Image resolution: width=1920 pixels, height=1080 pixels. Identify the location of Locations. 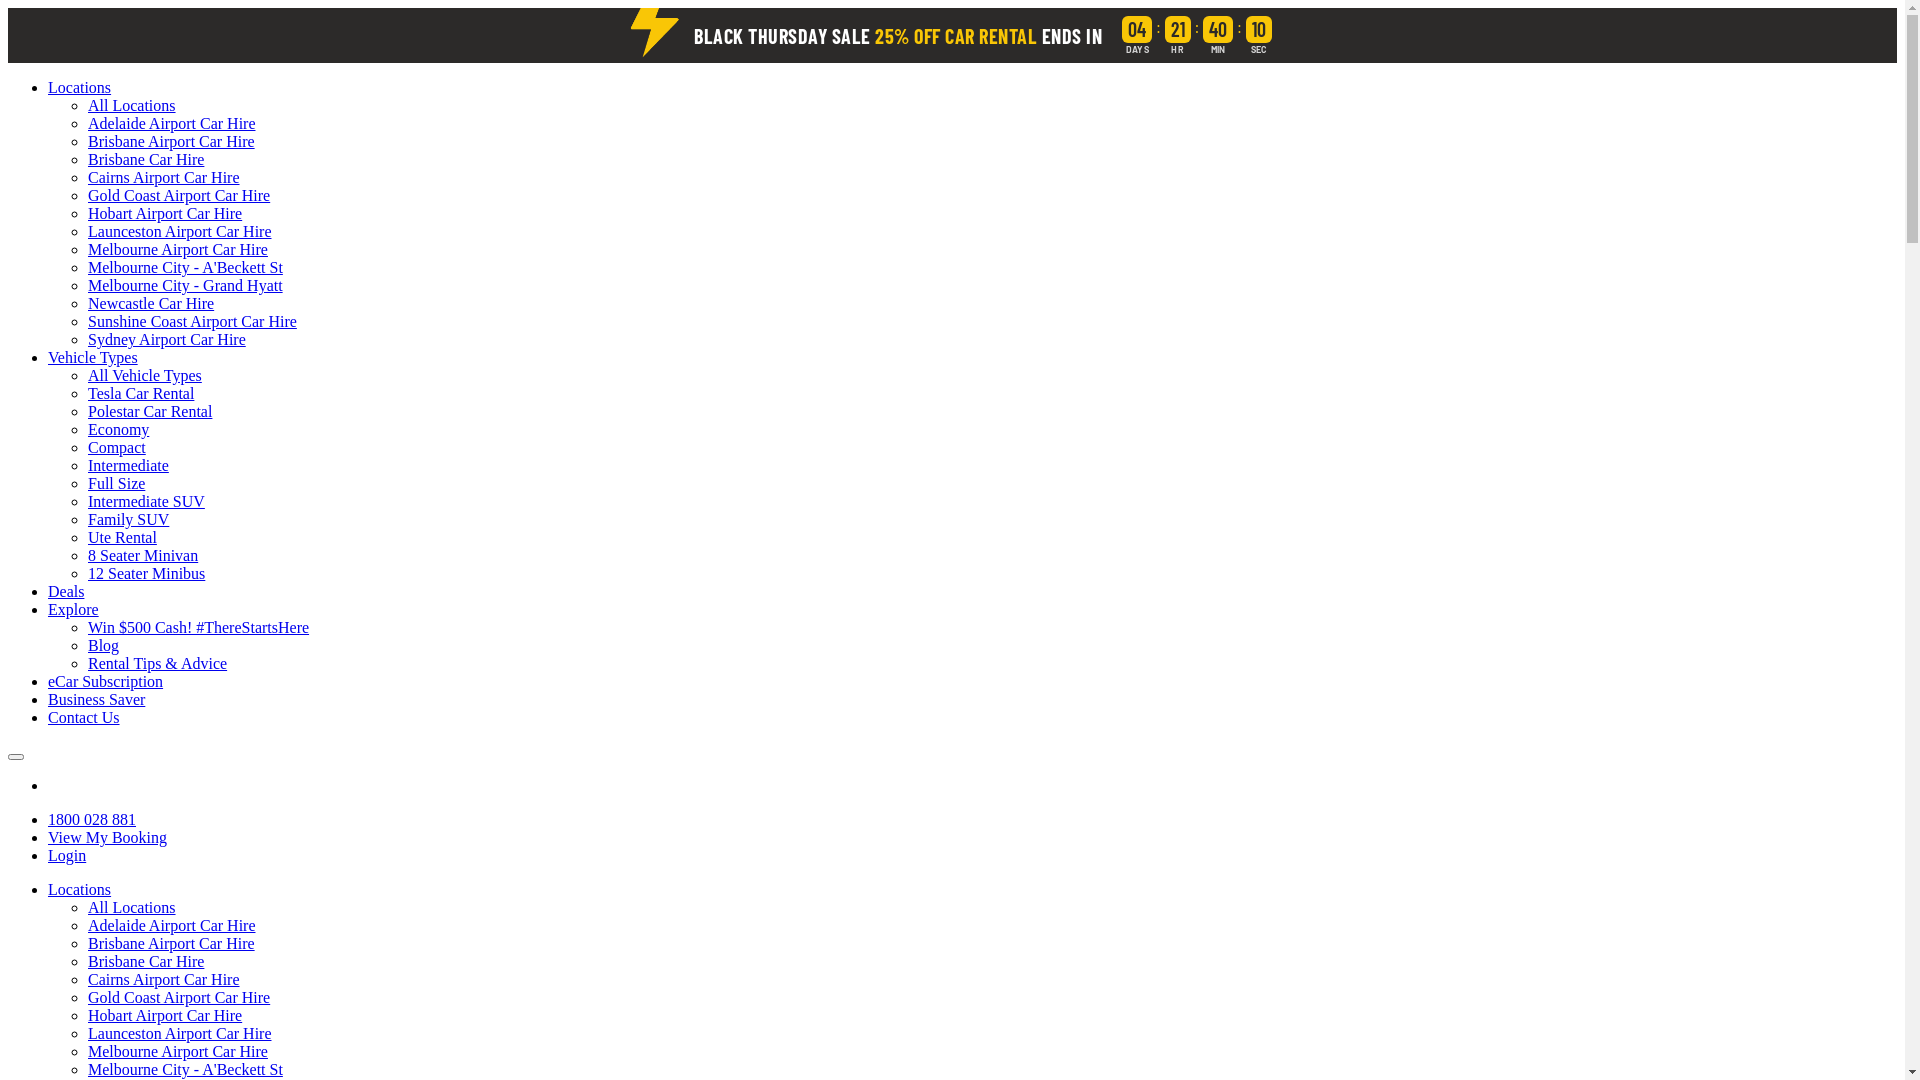
(80, 890).